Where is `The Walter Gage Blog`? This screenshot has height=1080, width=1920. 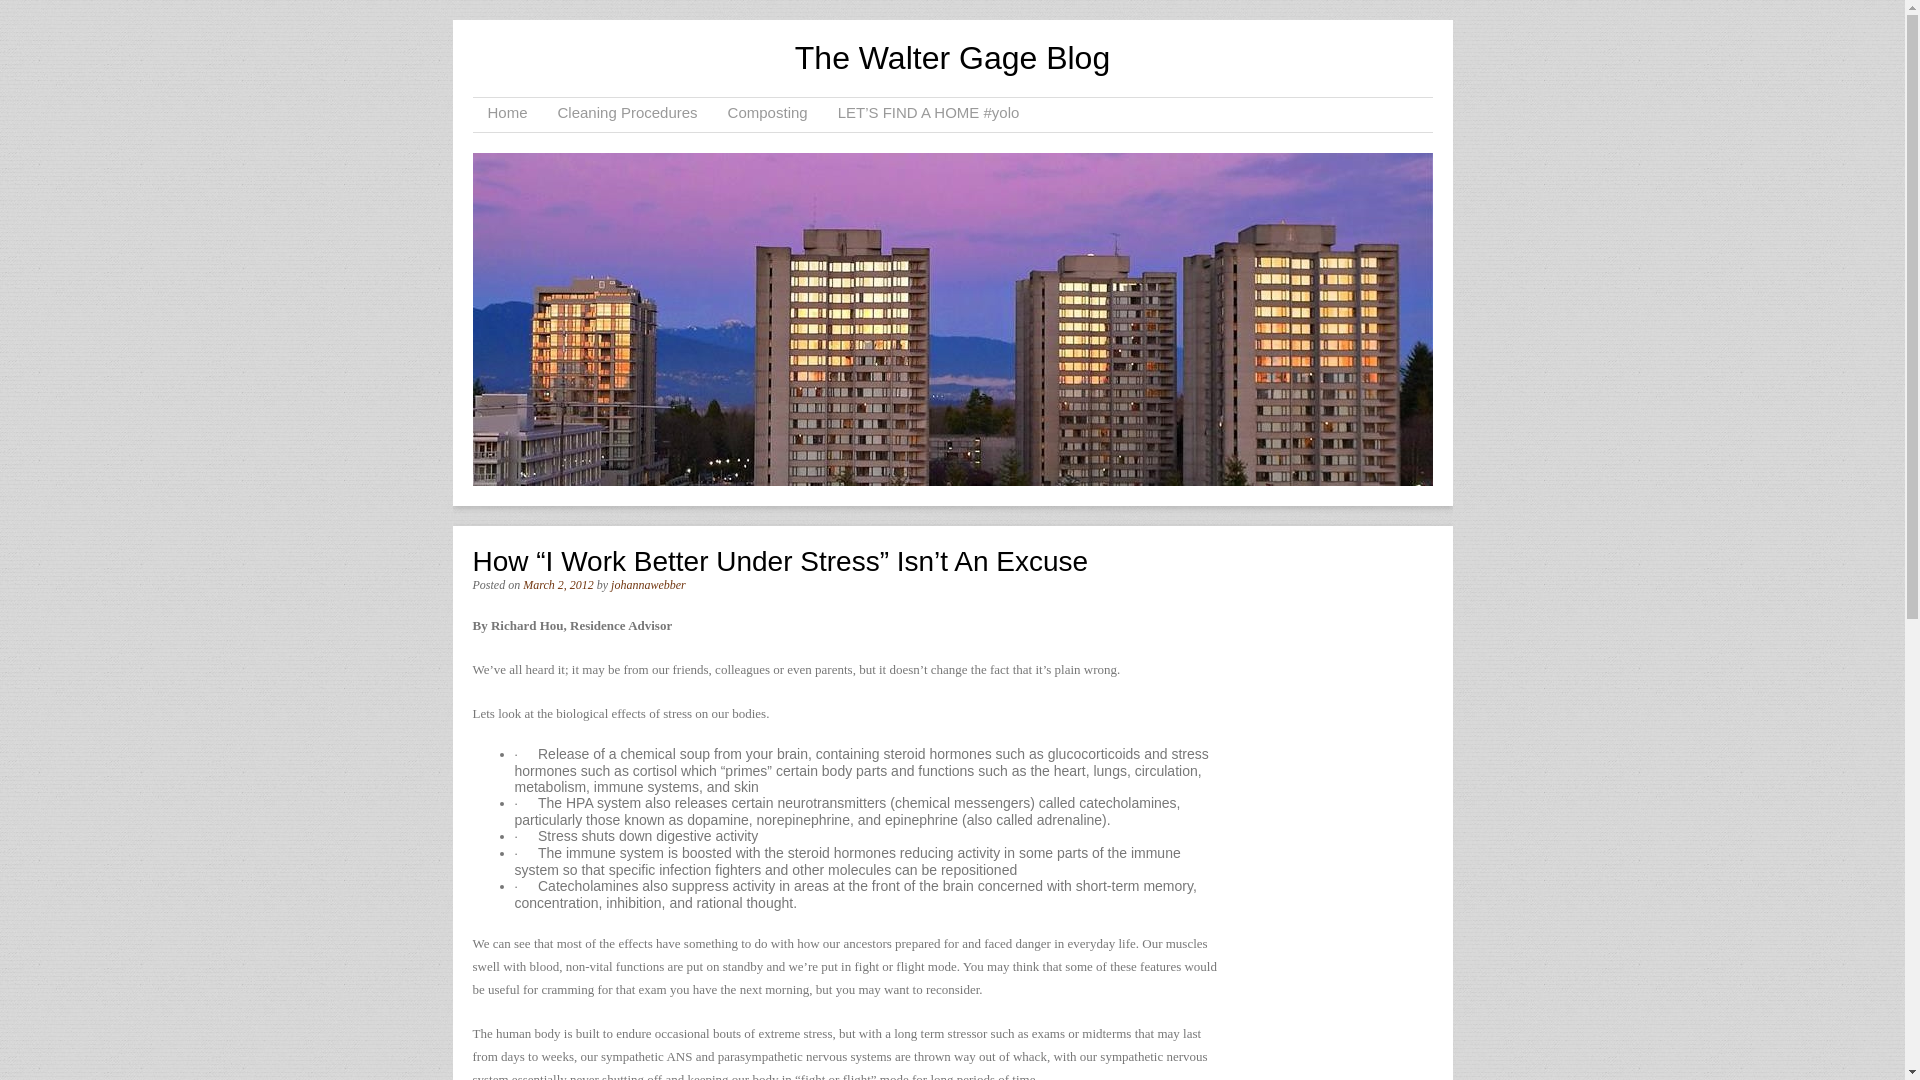 The Walter Gage Blog is located at coordinates (952, 57).